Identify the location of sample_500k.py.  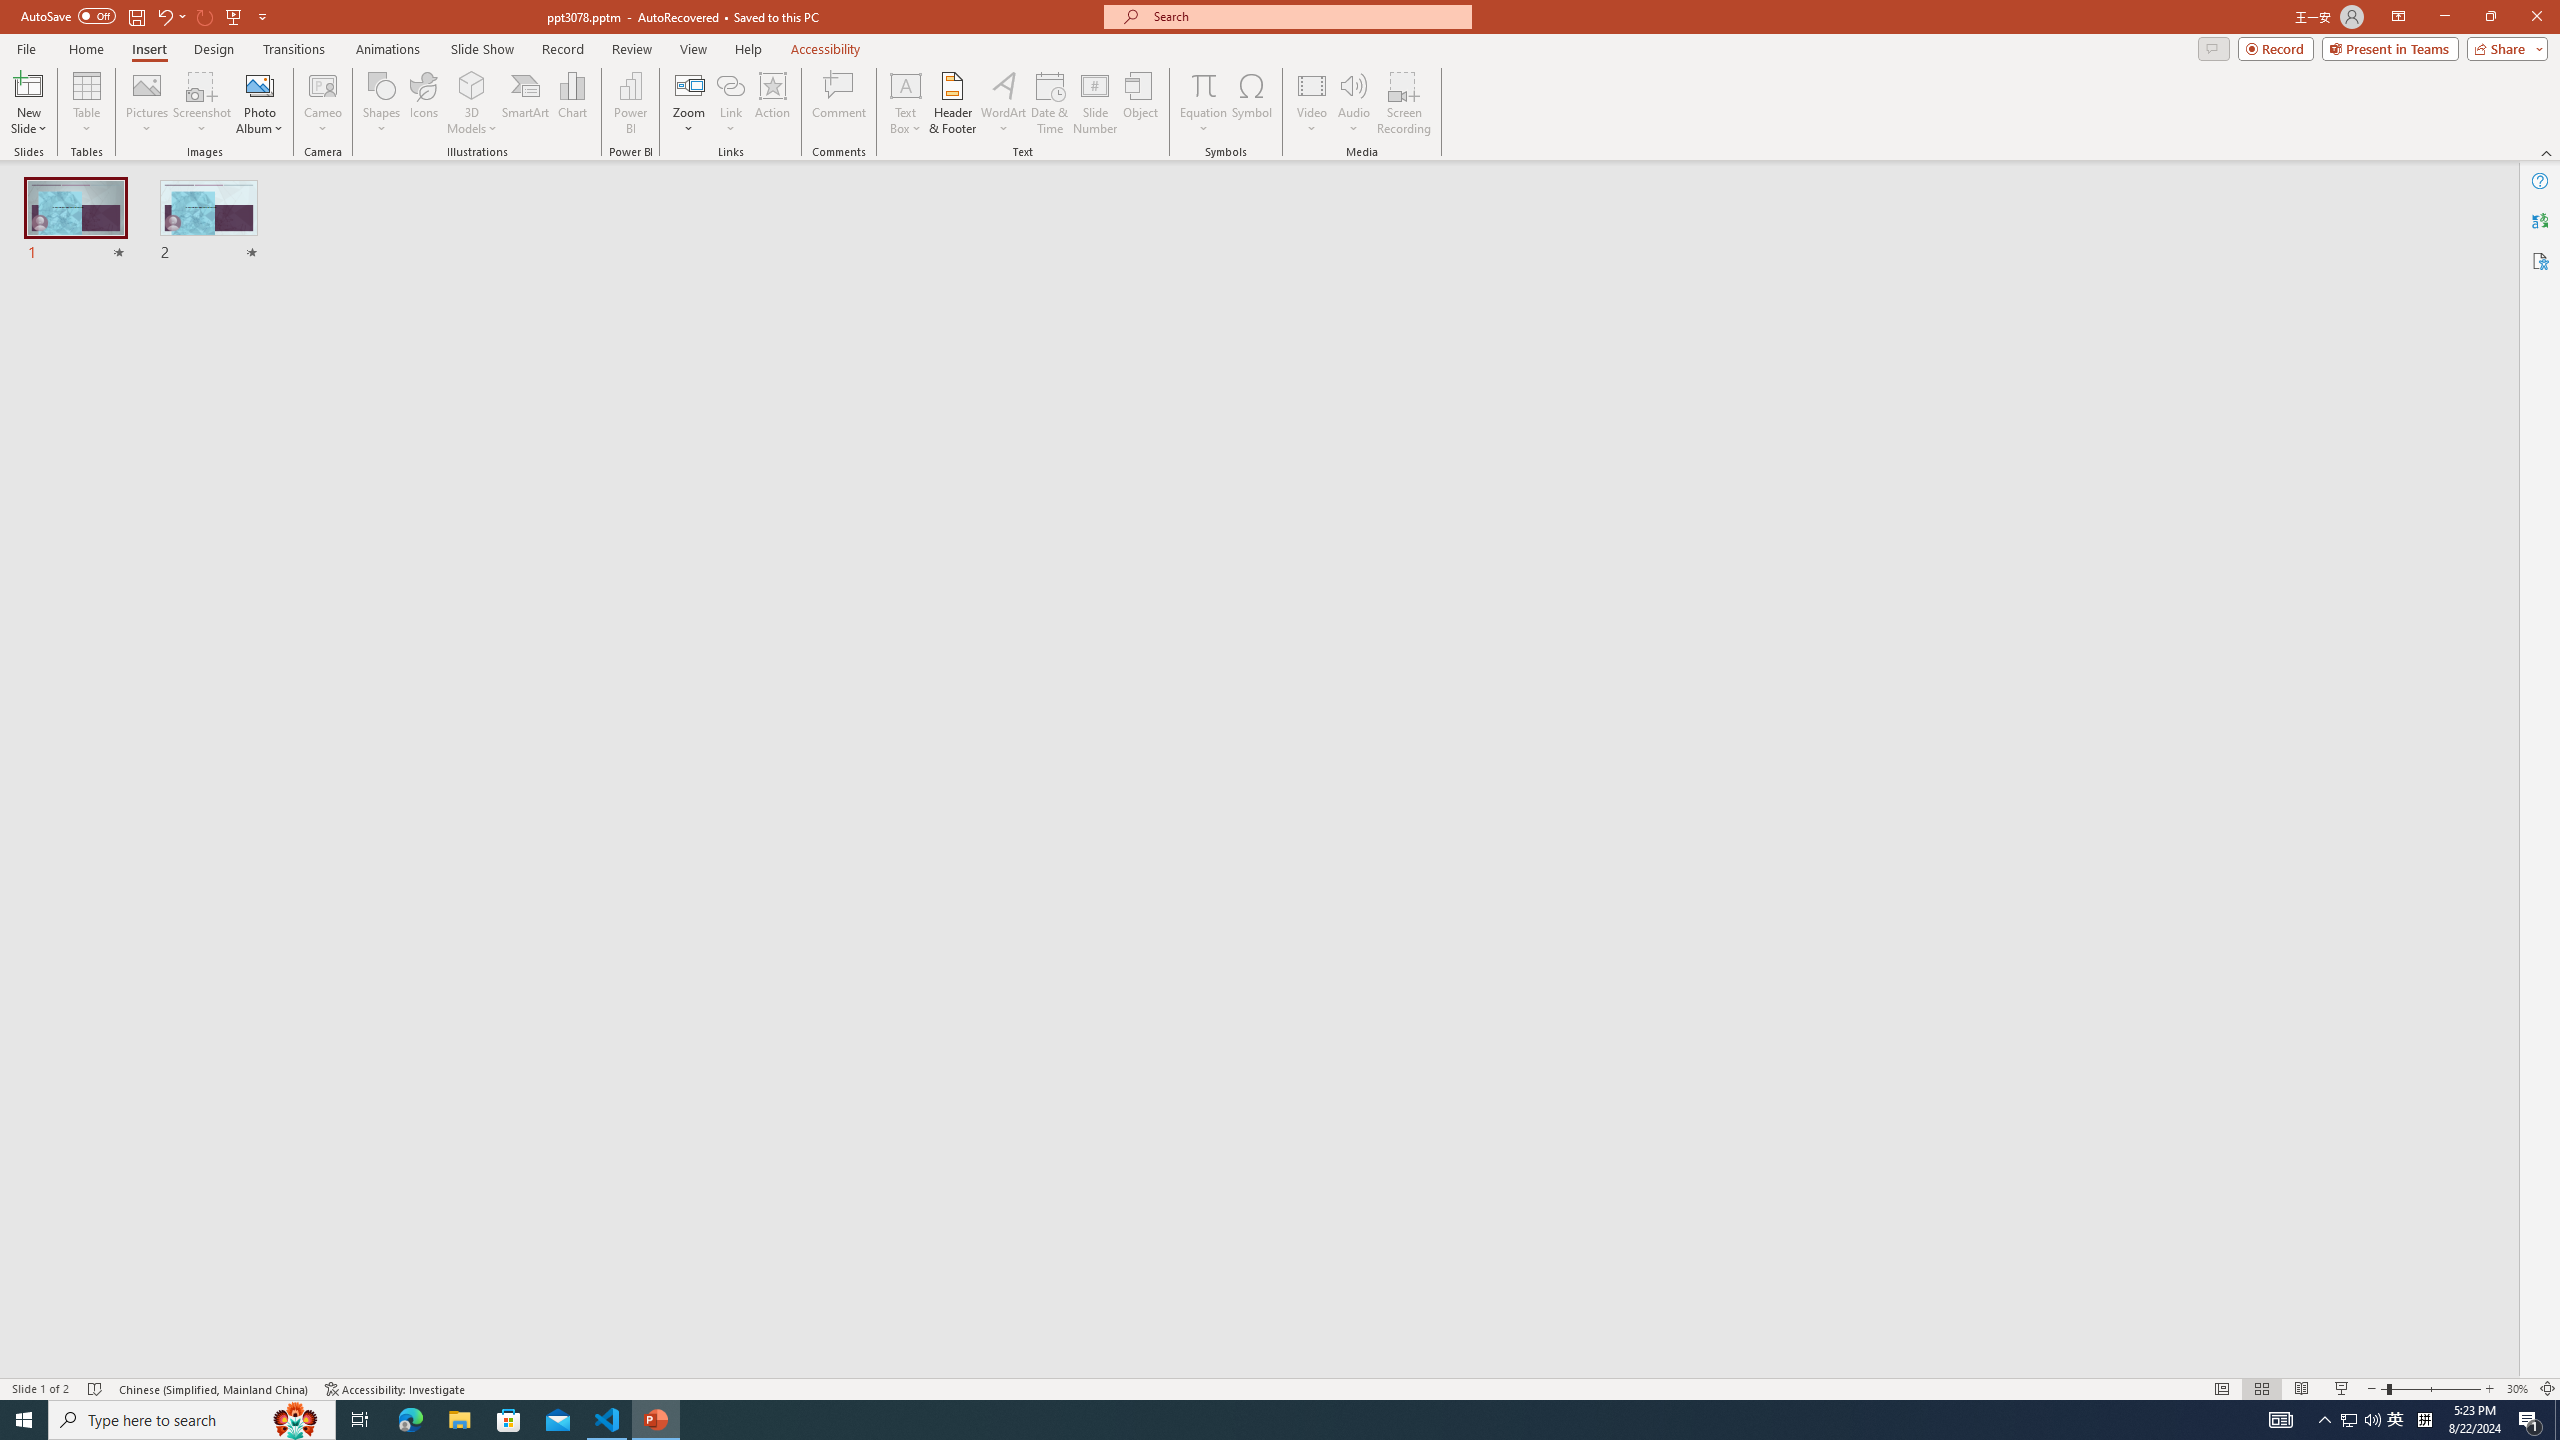
(620, 322).